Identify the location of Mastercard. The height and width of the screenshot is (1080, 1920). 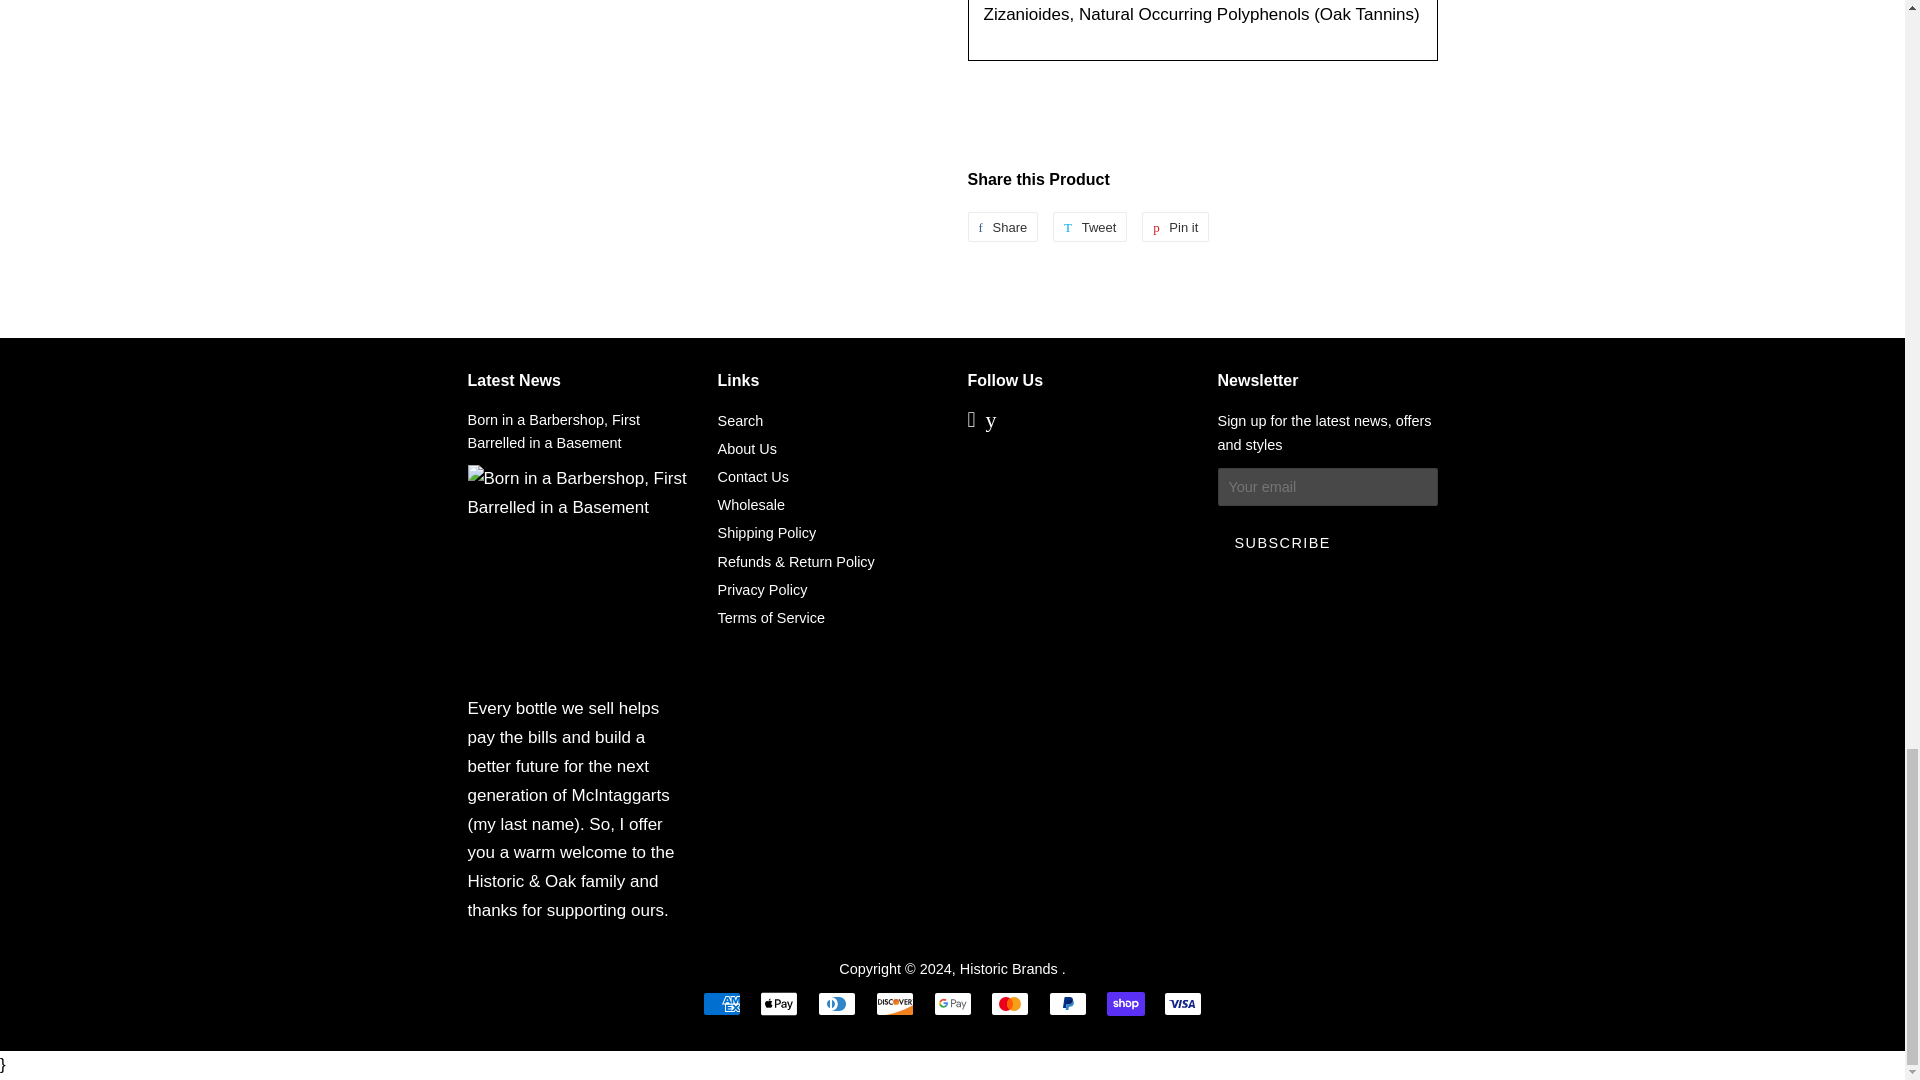
(1090, 226).